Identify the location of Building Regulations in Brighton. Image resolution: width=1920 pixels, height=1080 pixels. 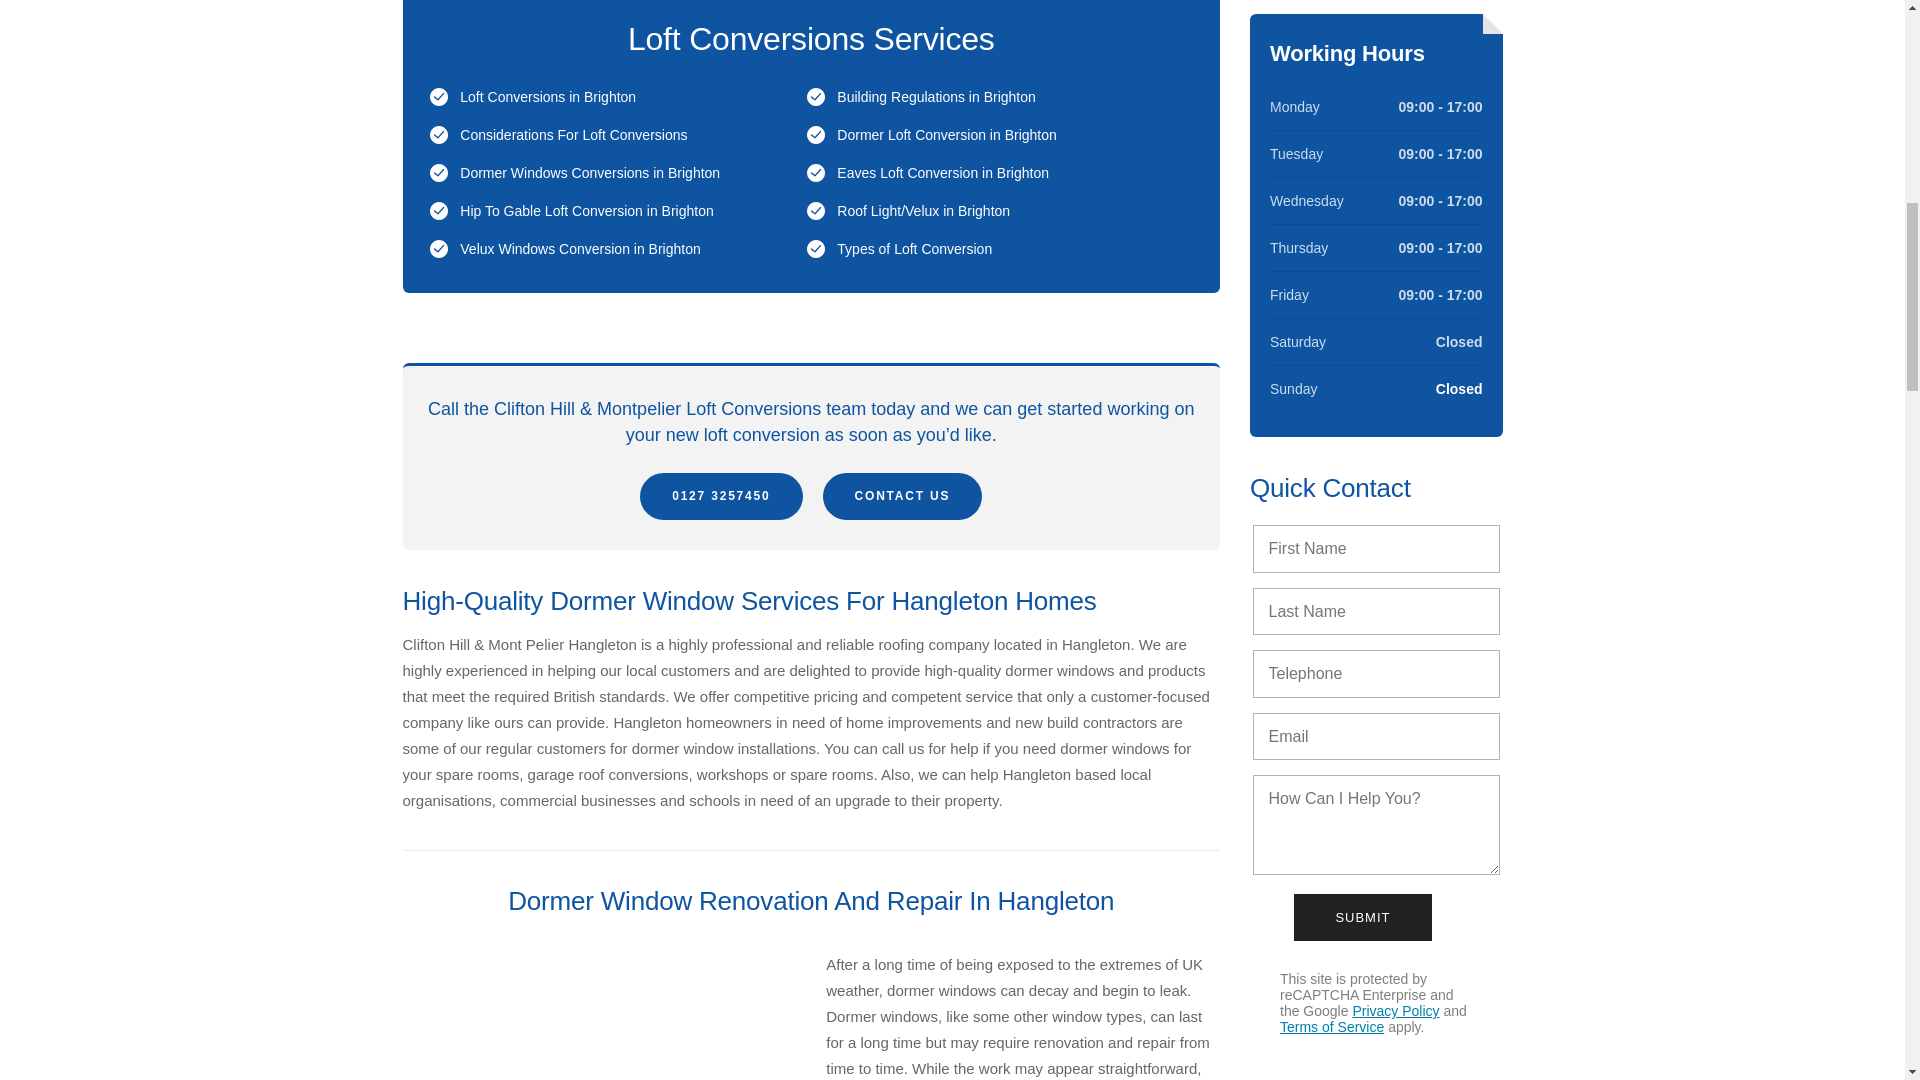
(936, 96).